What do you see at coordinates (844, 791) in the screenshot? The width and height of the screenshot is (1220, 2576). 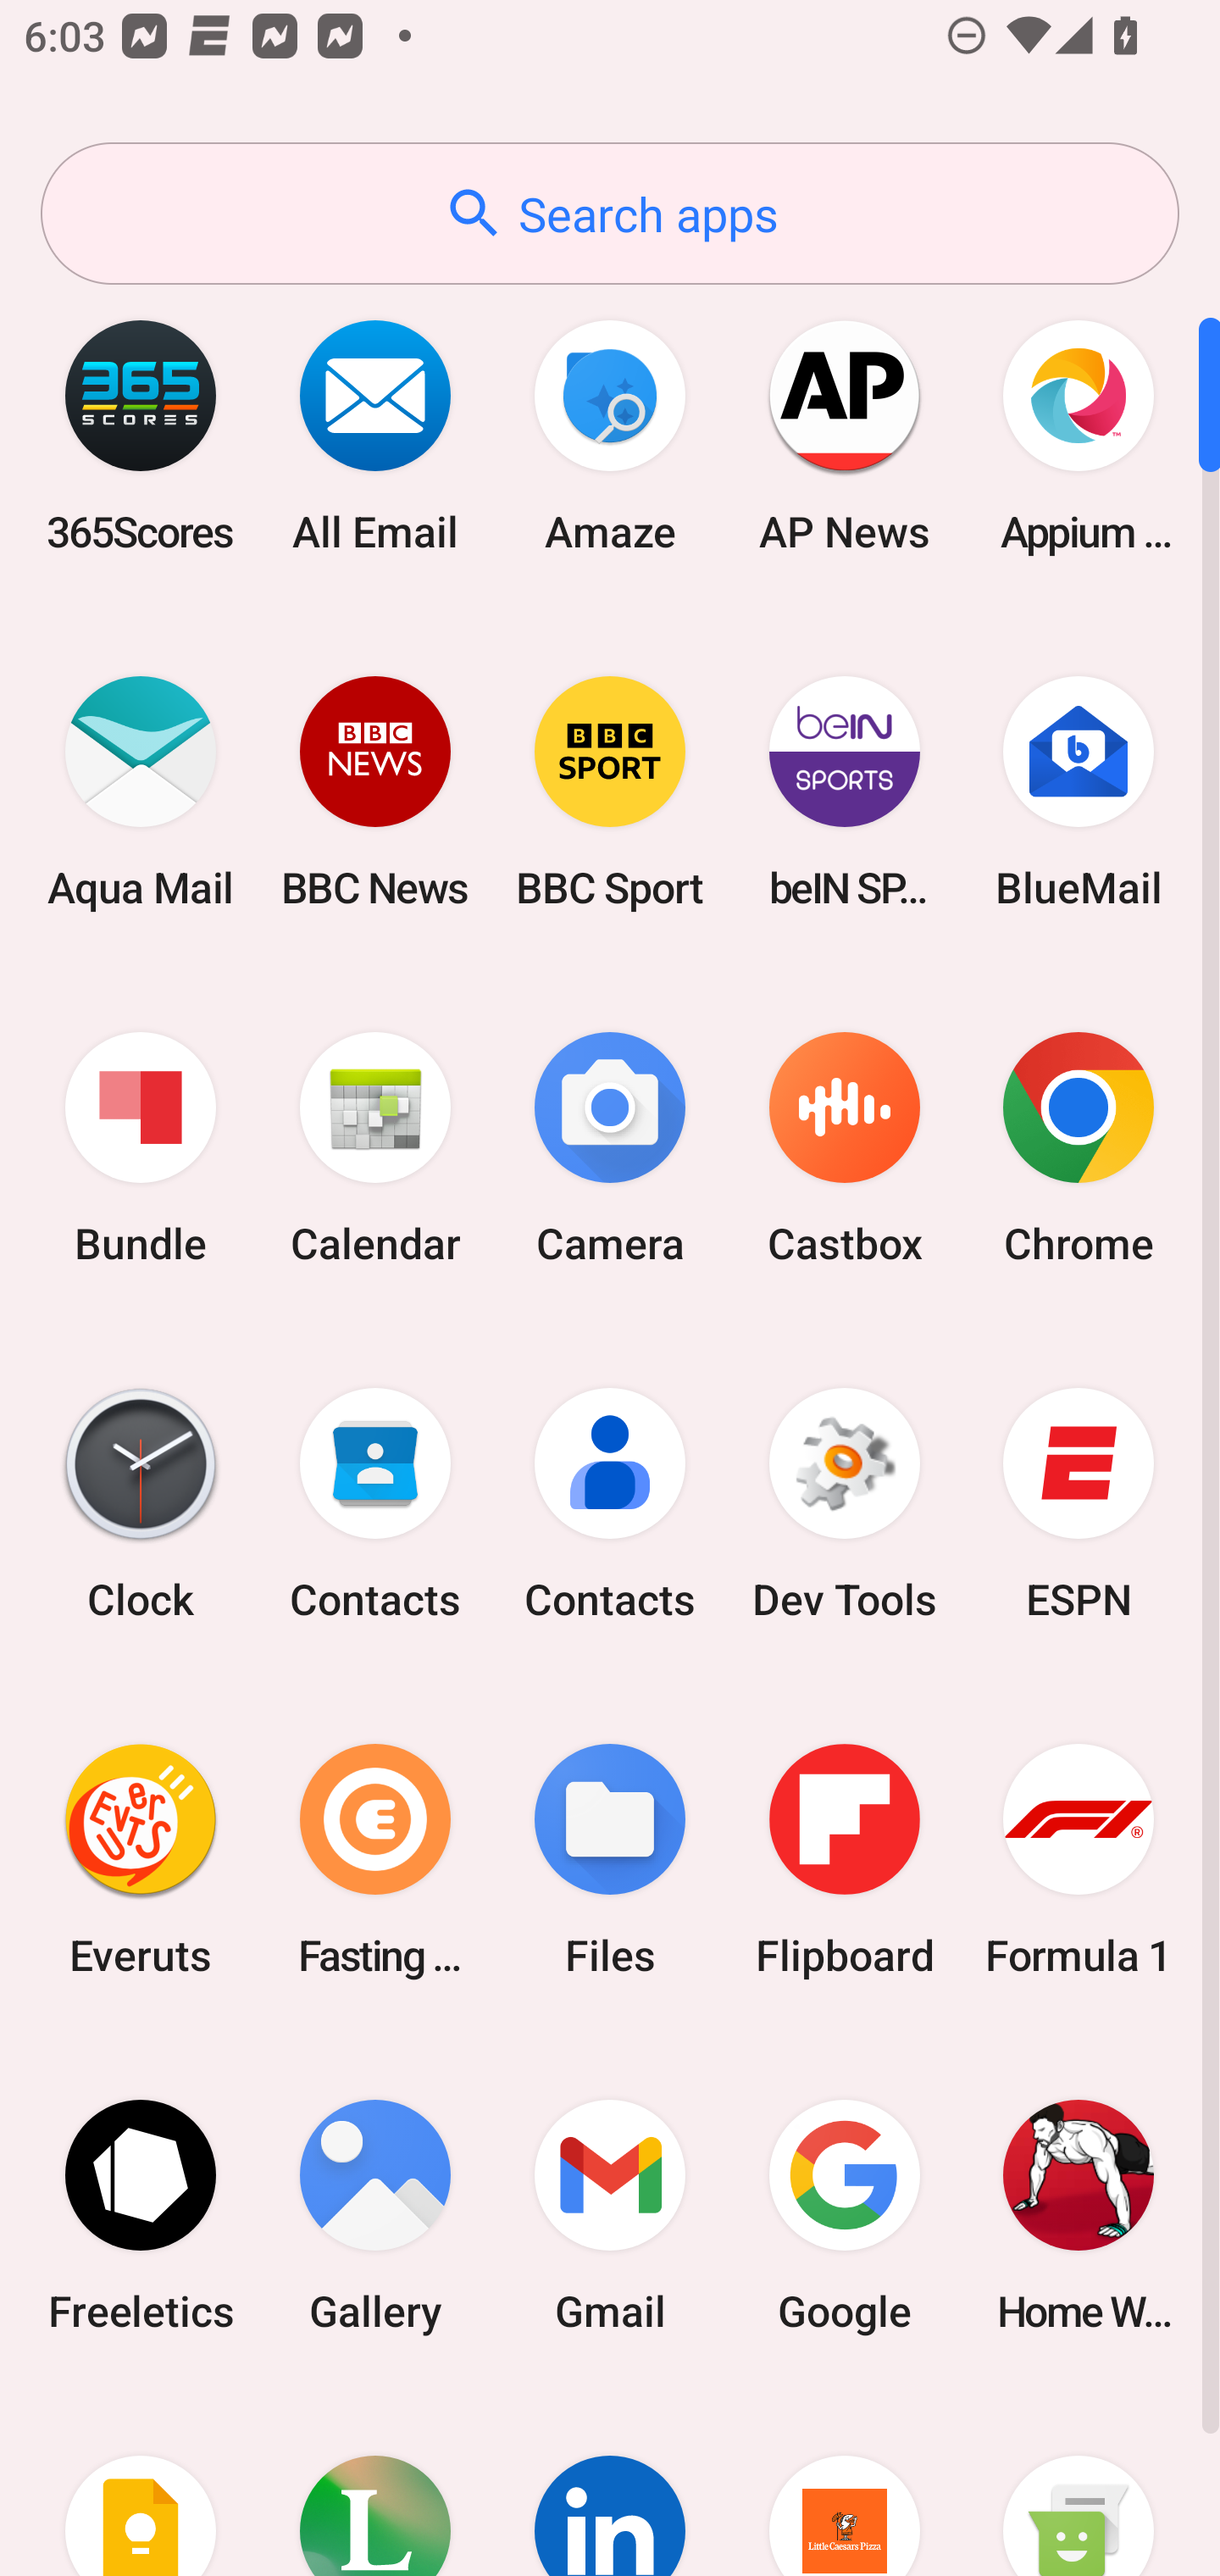 I see `beIN SPORTS` at bounding box center [844, 791].